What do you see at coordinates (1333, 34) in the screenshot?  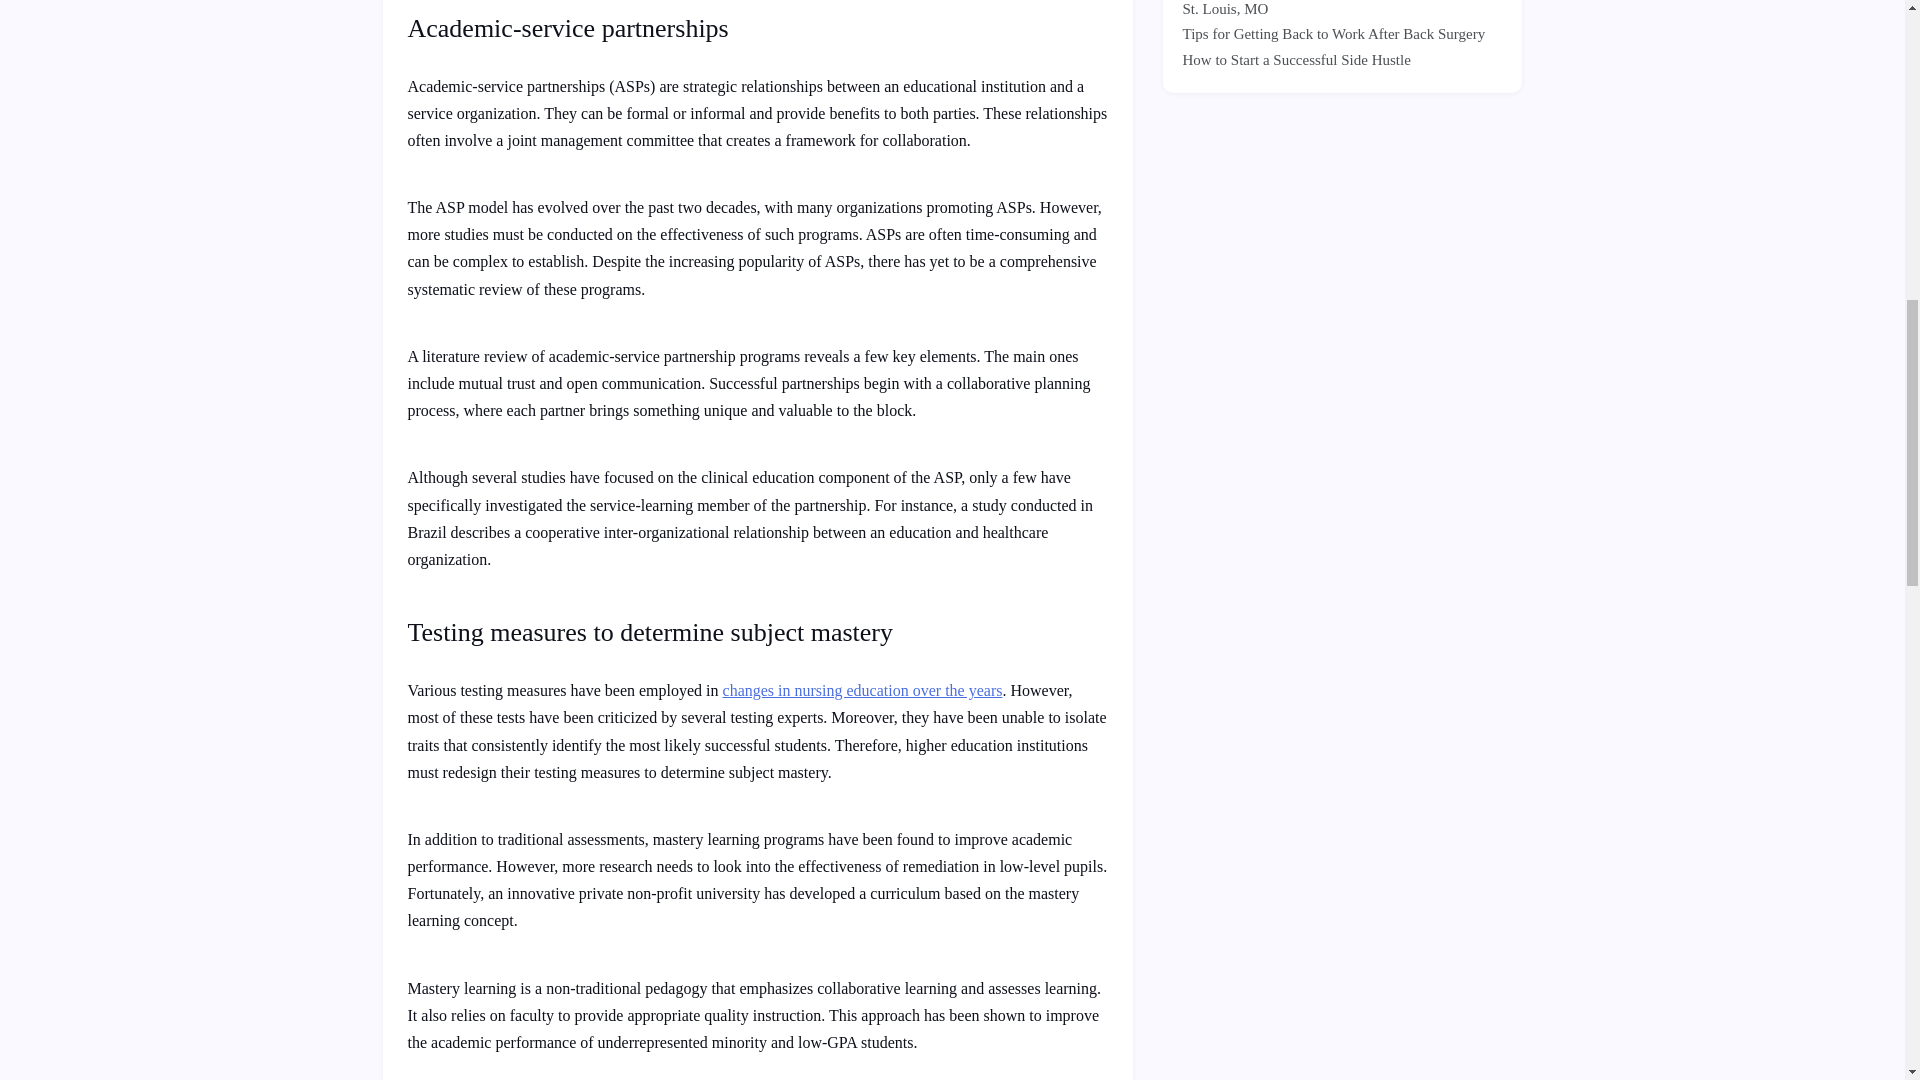 I see `Tips for Getting Back to Work After Back Surgery` at bounding box center [1333, 34].